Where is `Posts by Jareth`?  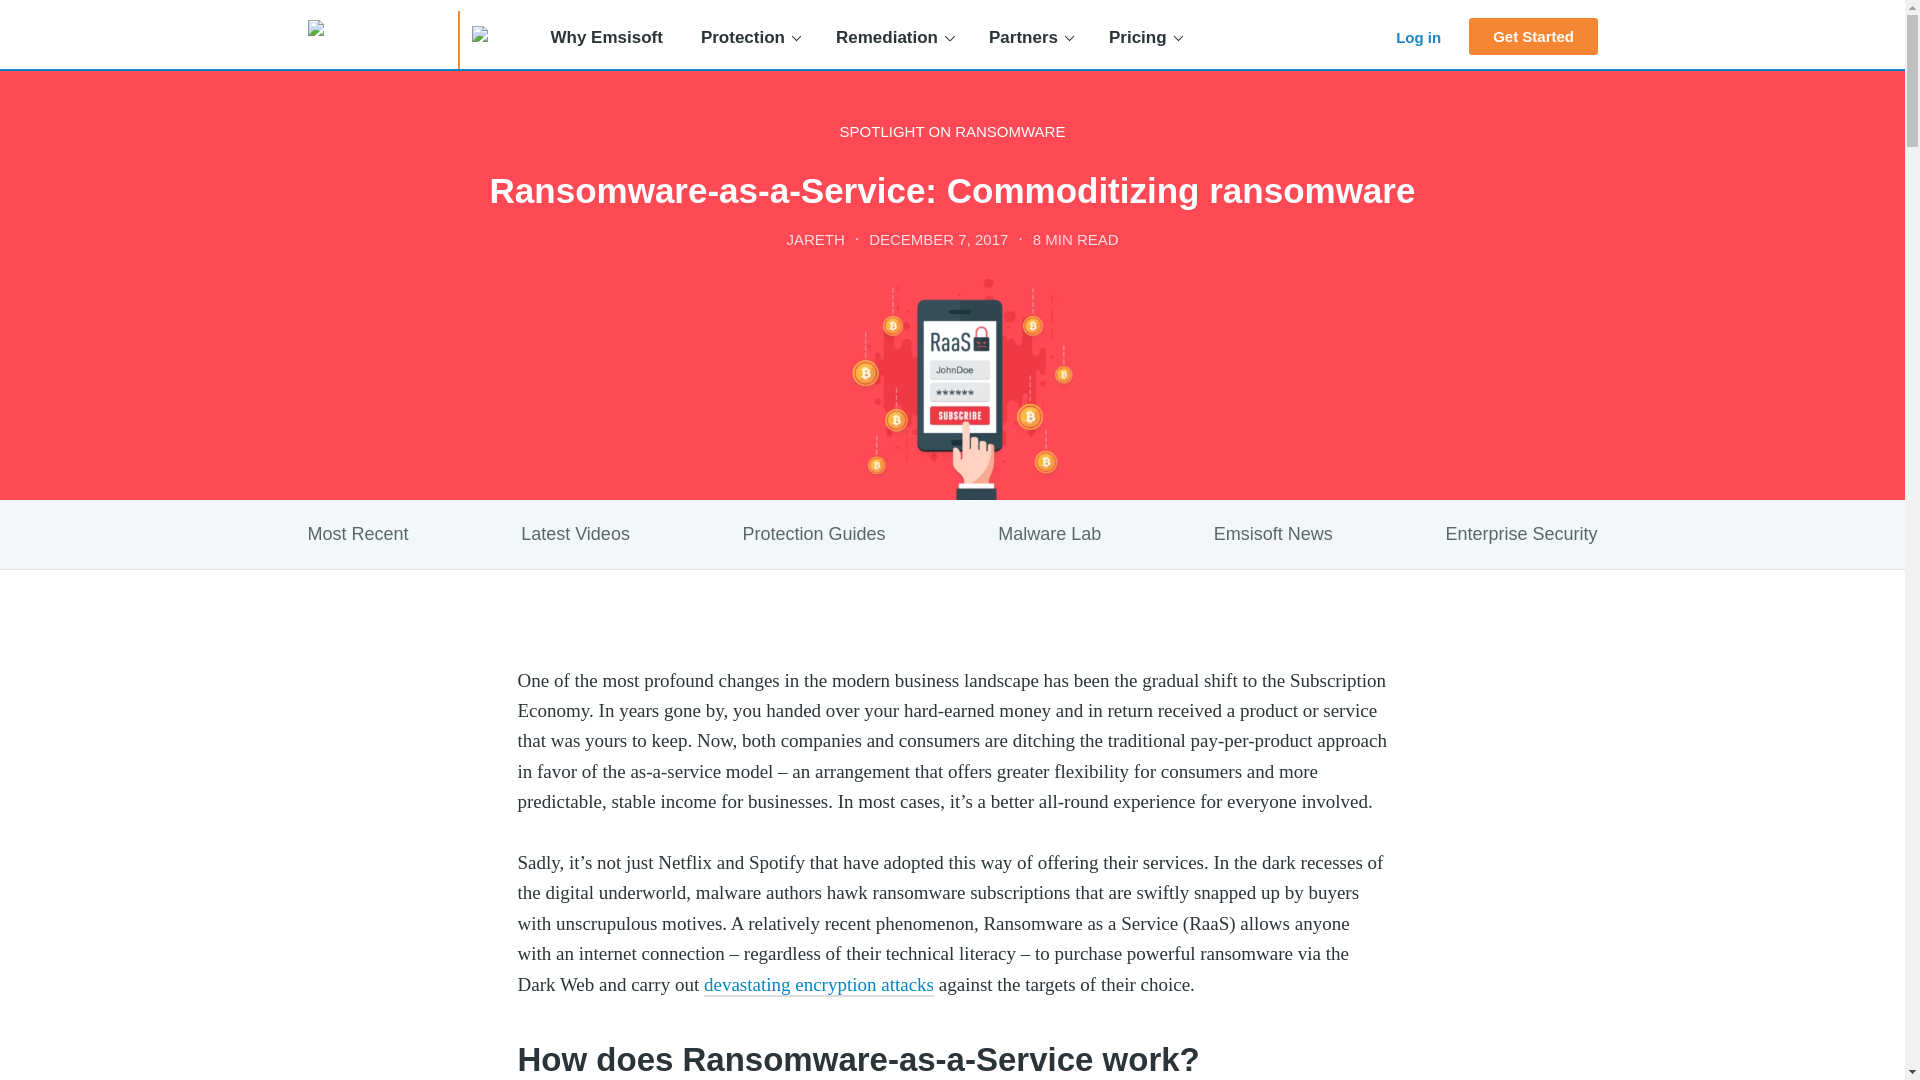
Posts by Jareth is located at coordinates (814, 238).